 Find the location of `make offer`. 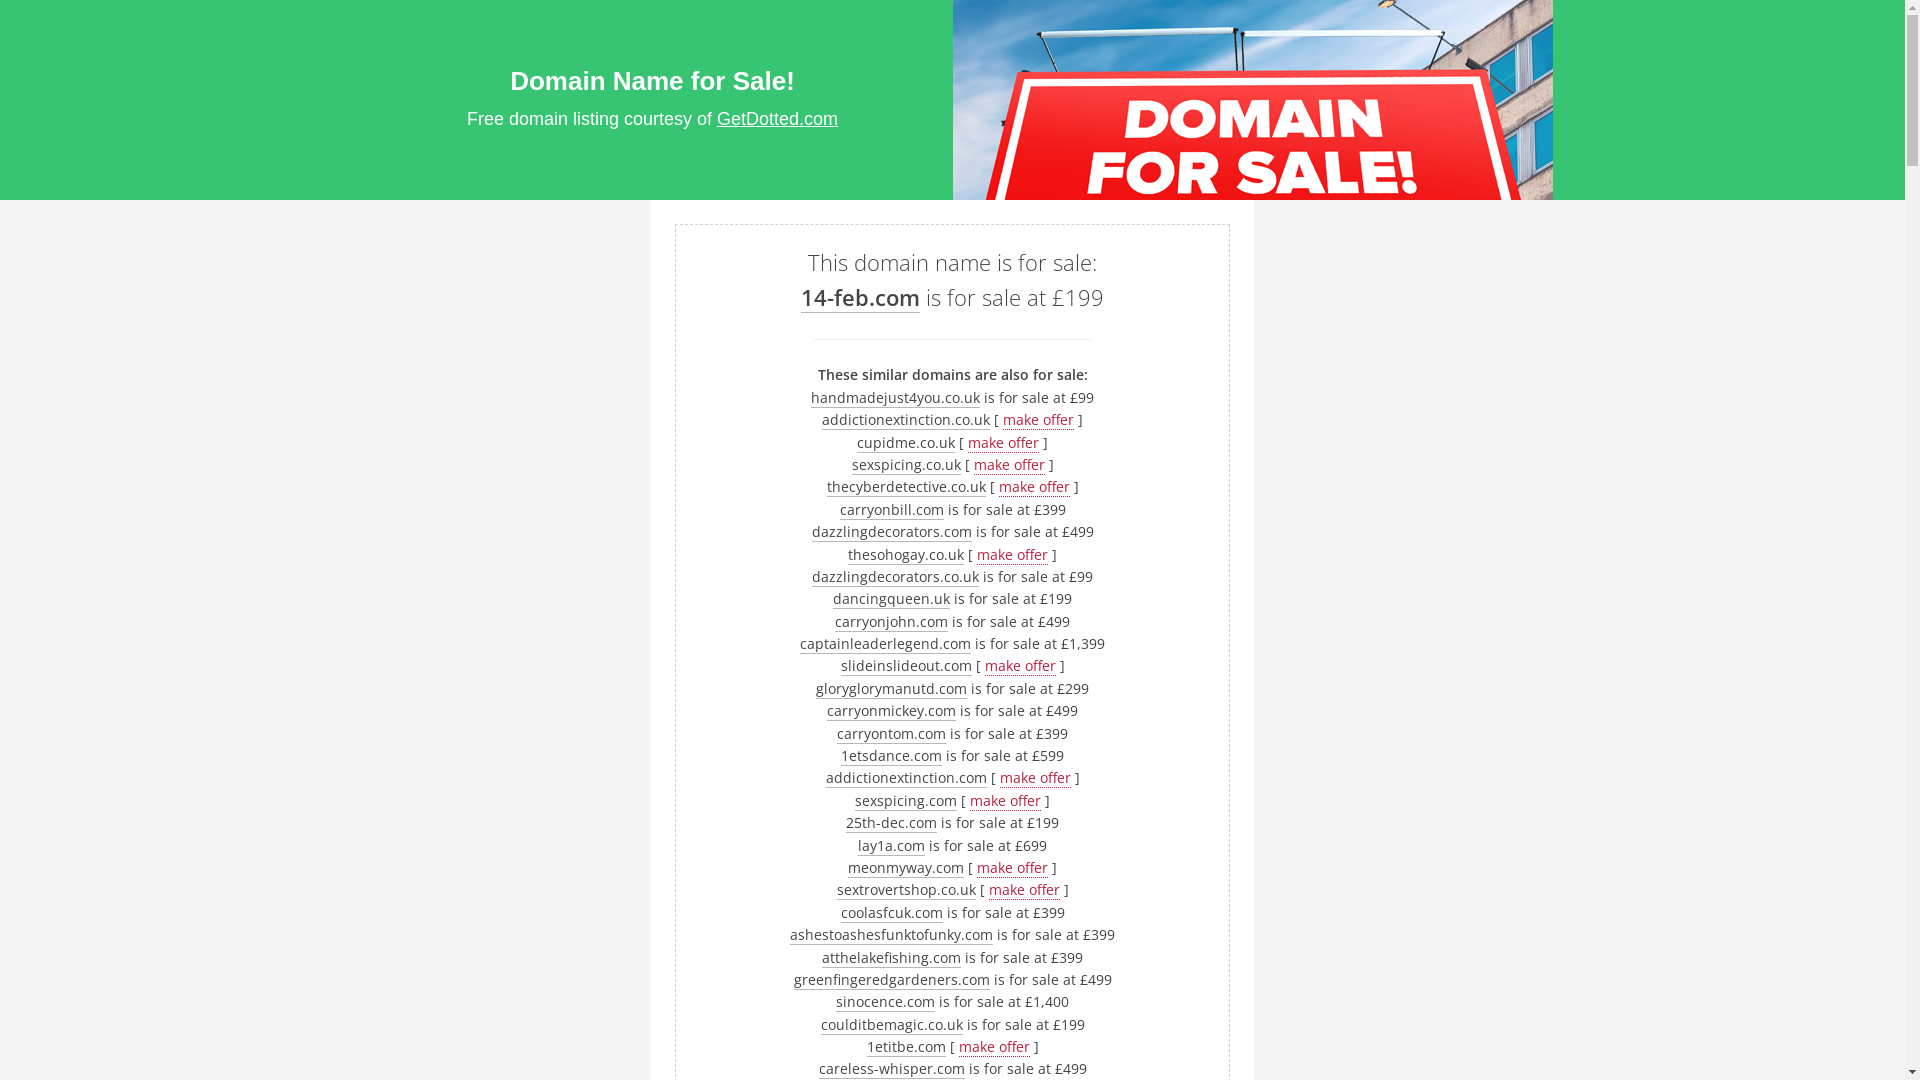

make offer is located at coordinates (1038, 420).